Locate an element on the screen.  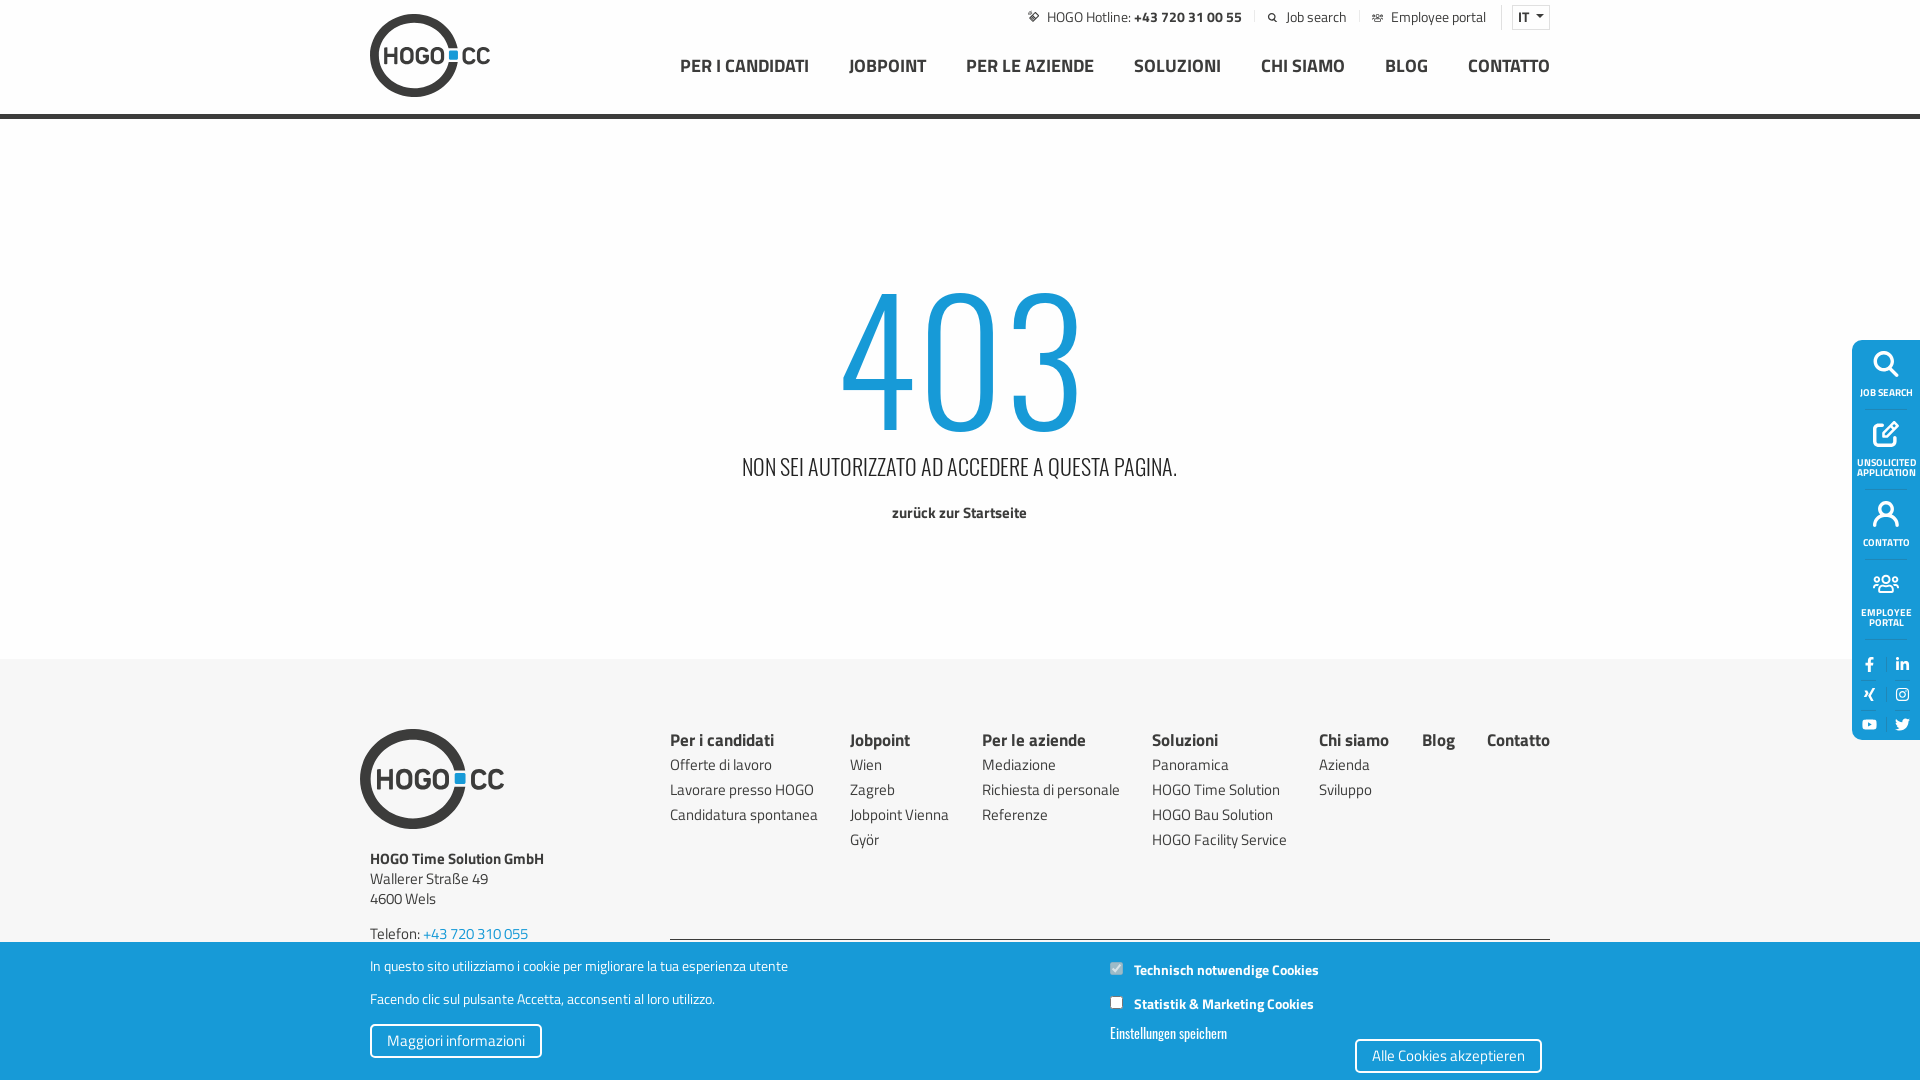
Home is located at coordinates (430, 54).